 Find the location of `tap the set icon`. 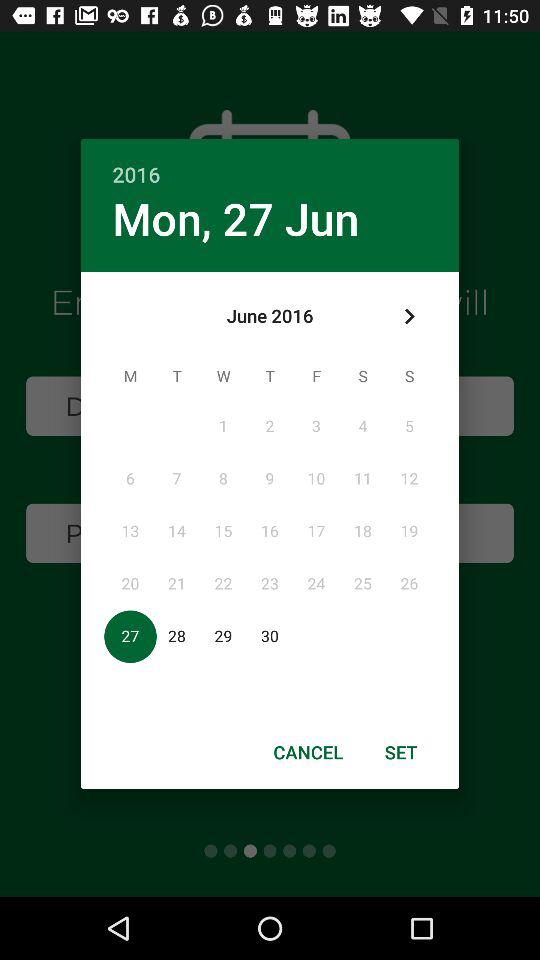

tap the set icon is located at coordinates (401, 752).